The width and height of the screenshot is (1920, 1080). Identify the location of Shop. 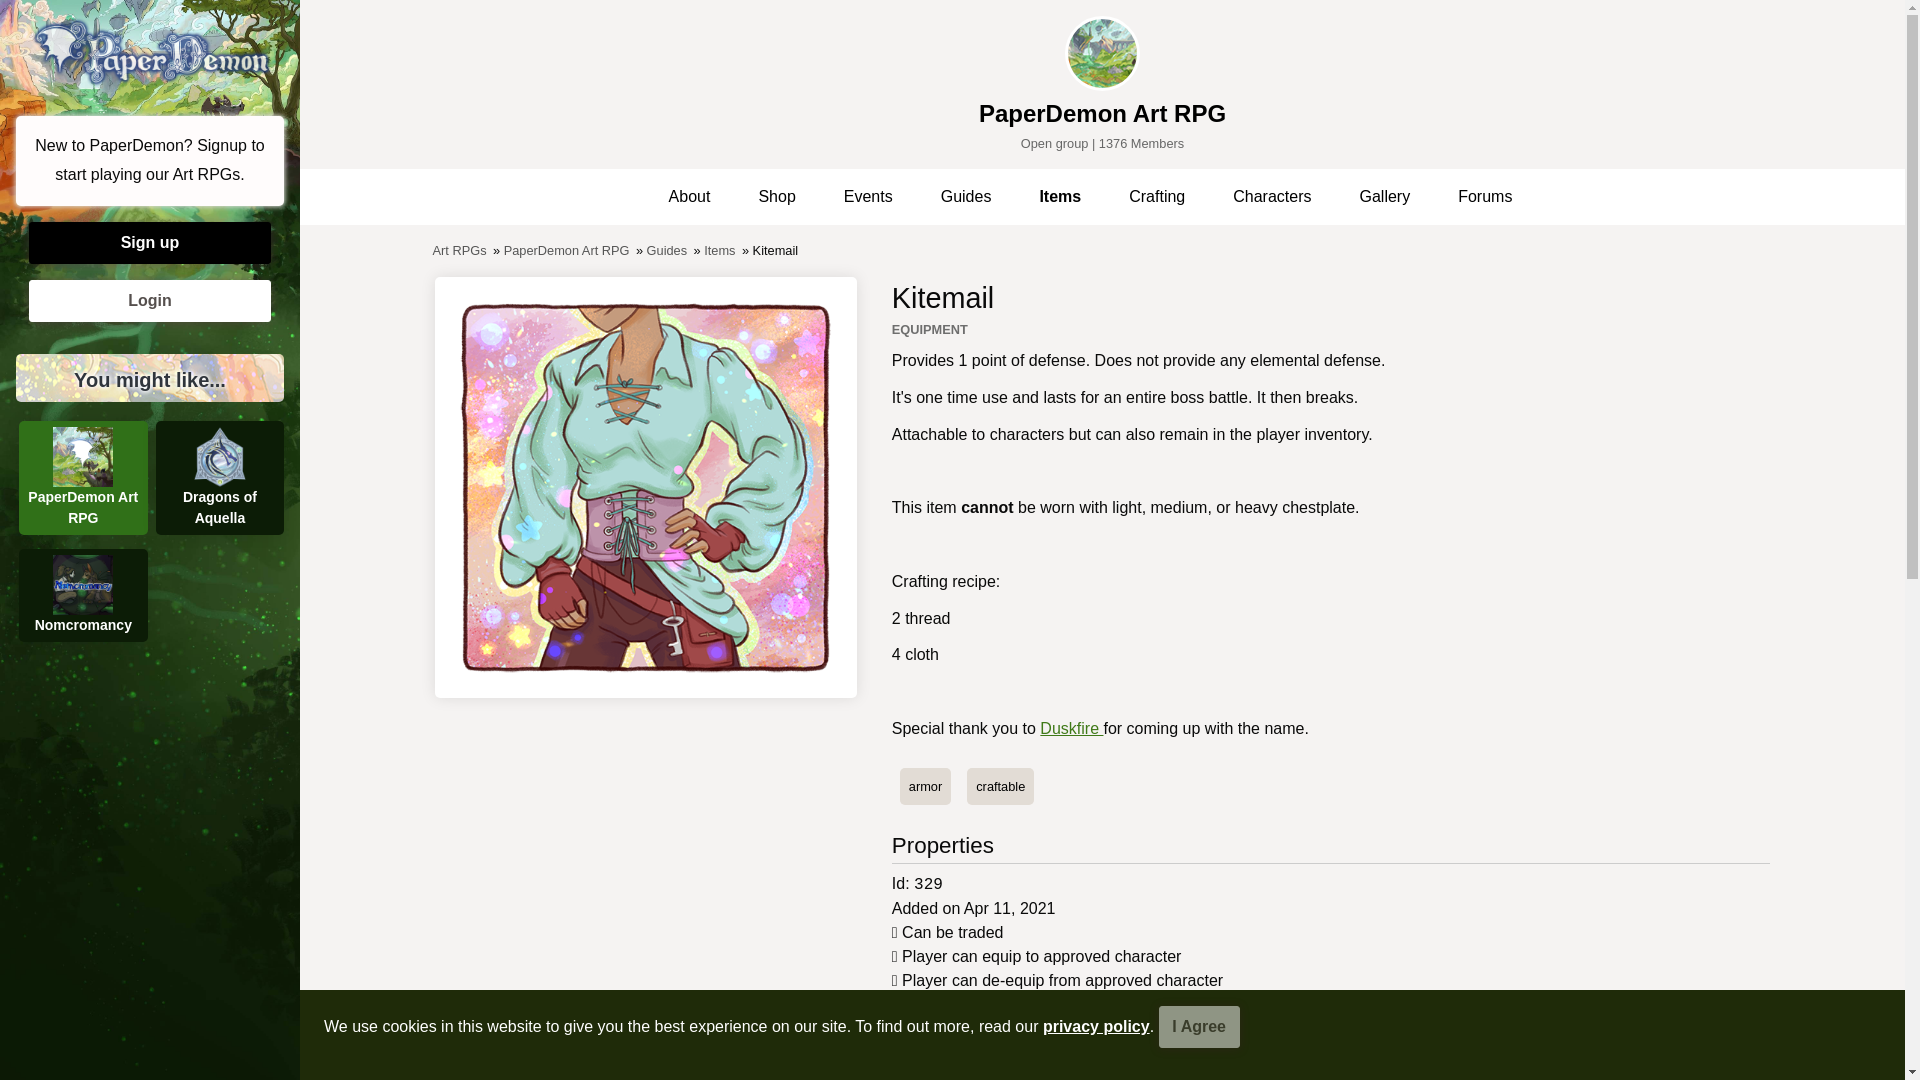
(776, 196).